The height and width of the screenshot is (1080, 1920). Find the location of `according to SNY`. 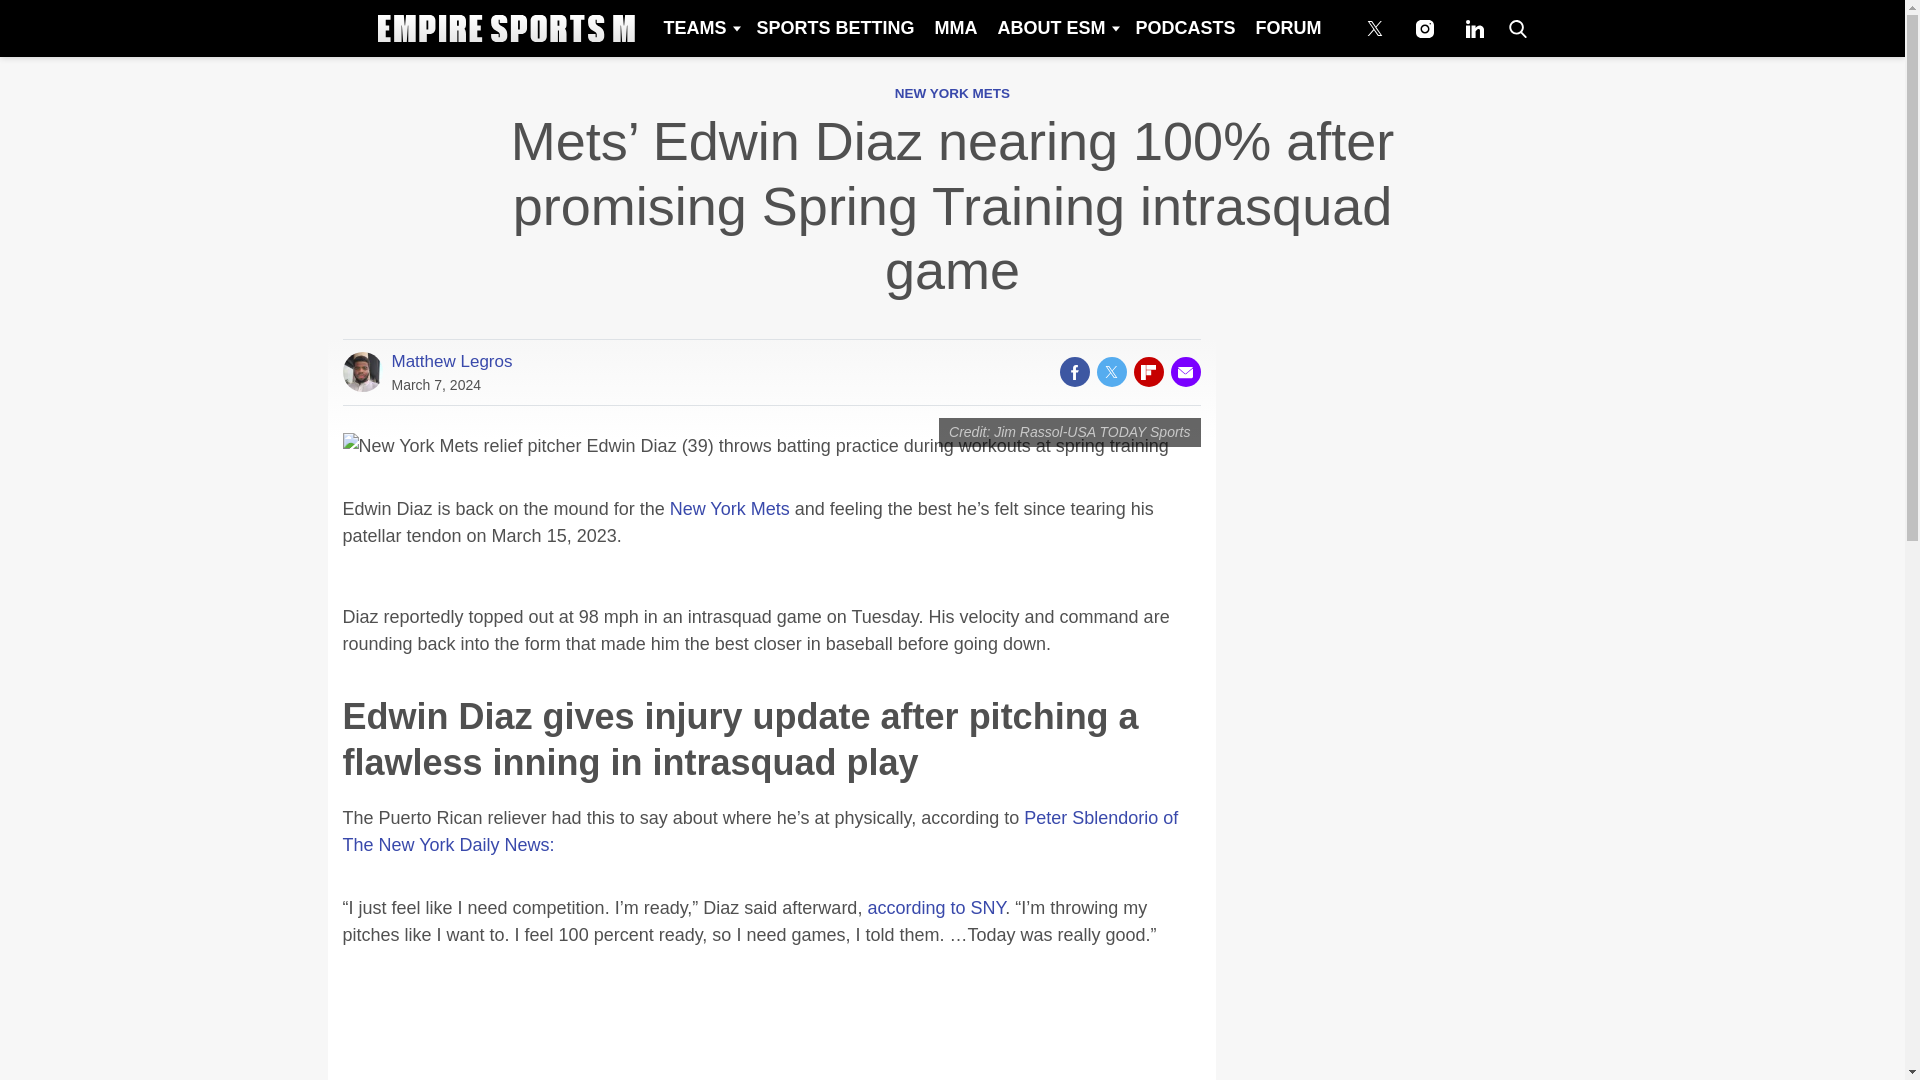

according to SNY is located at coordinates (936, 908).